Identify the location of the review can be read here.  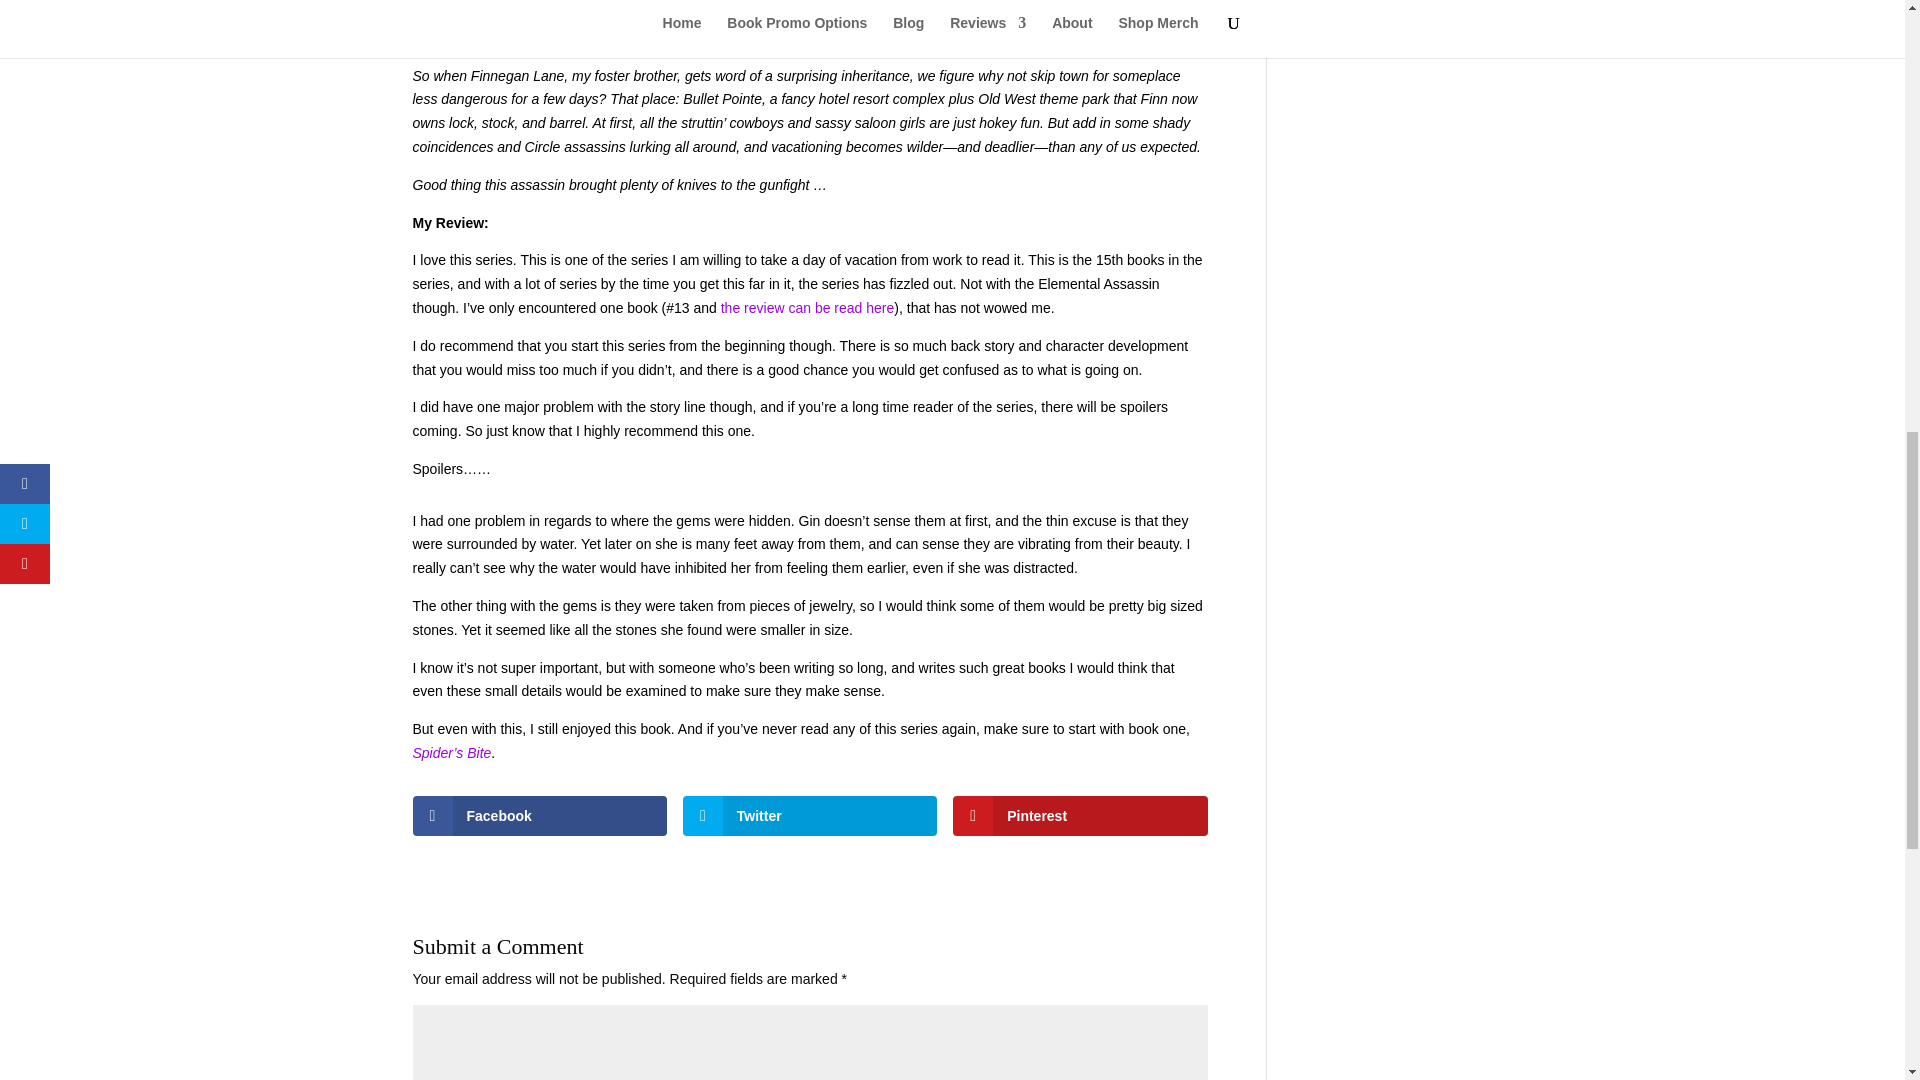
(808, 308).